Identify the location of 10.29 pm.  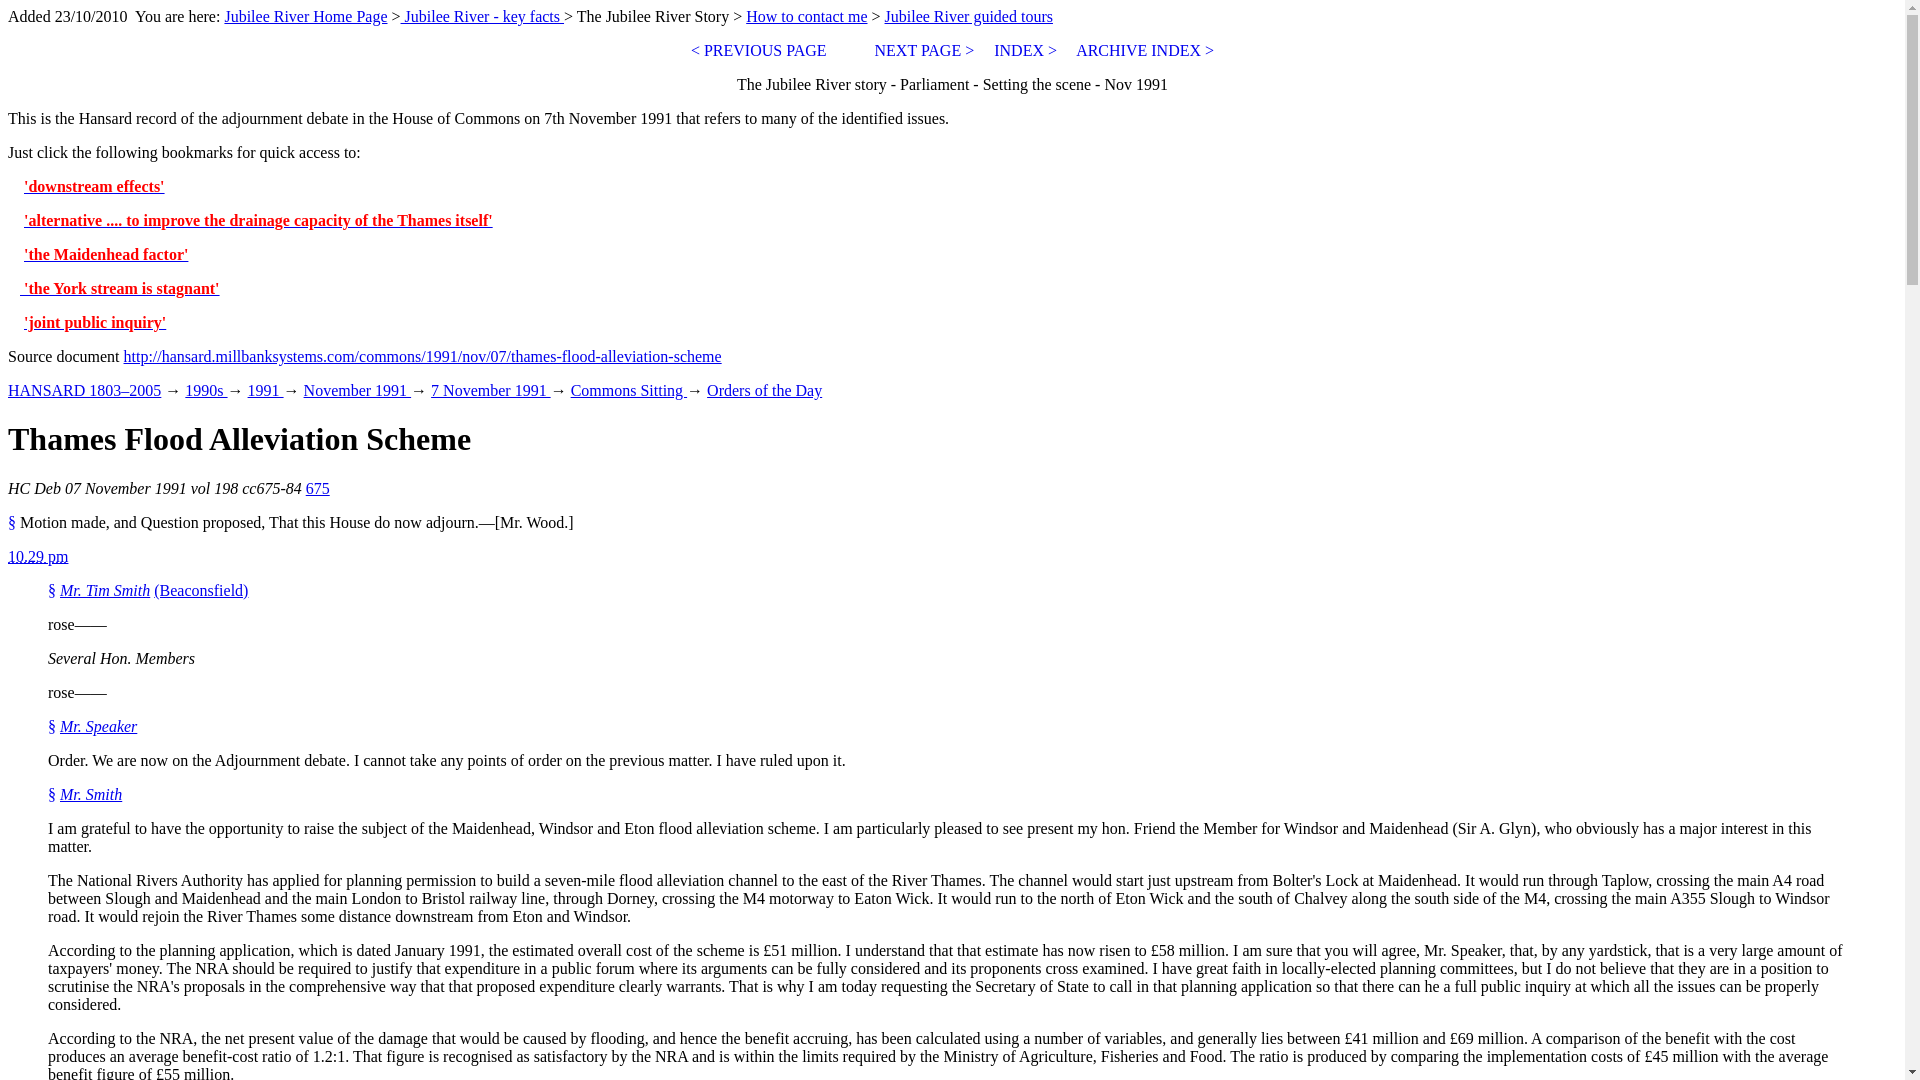
(37, 556).